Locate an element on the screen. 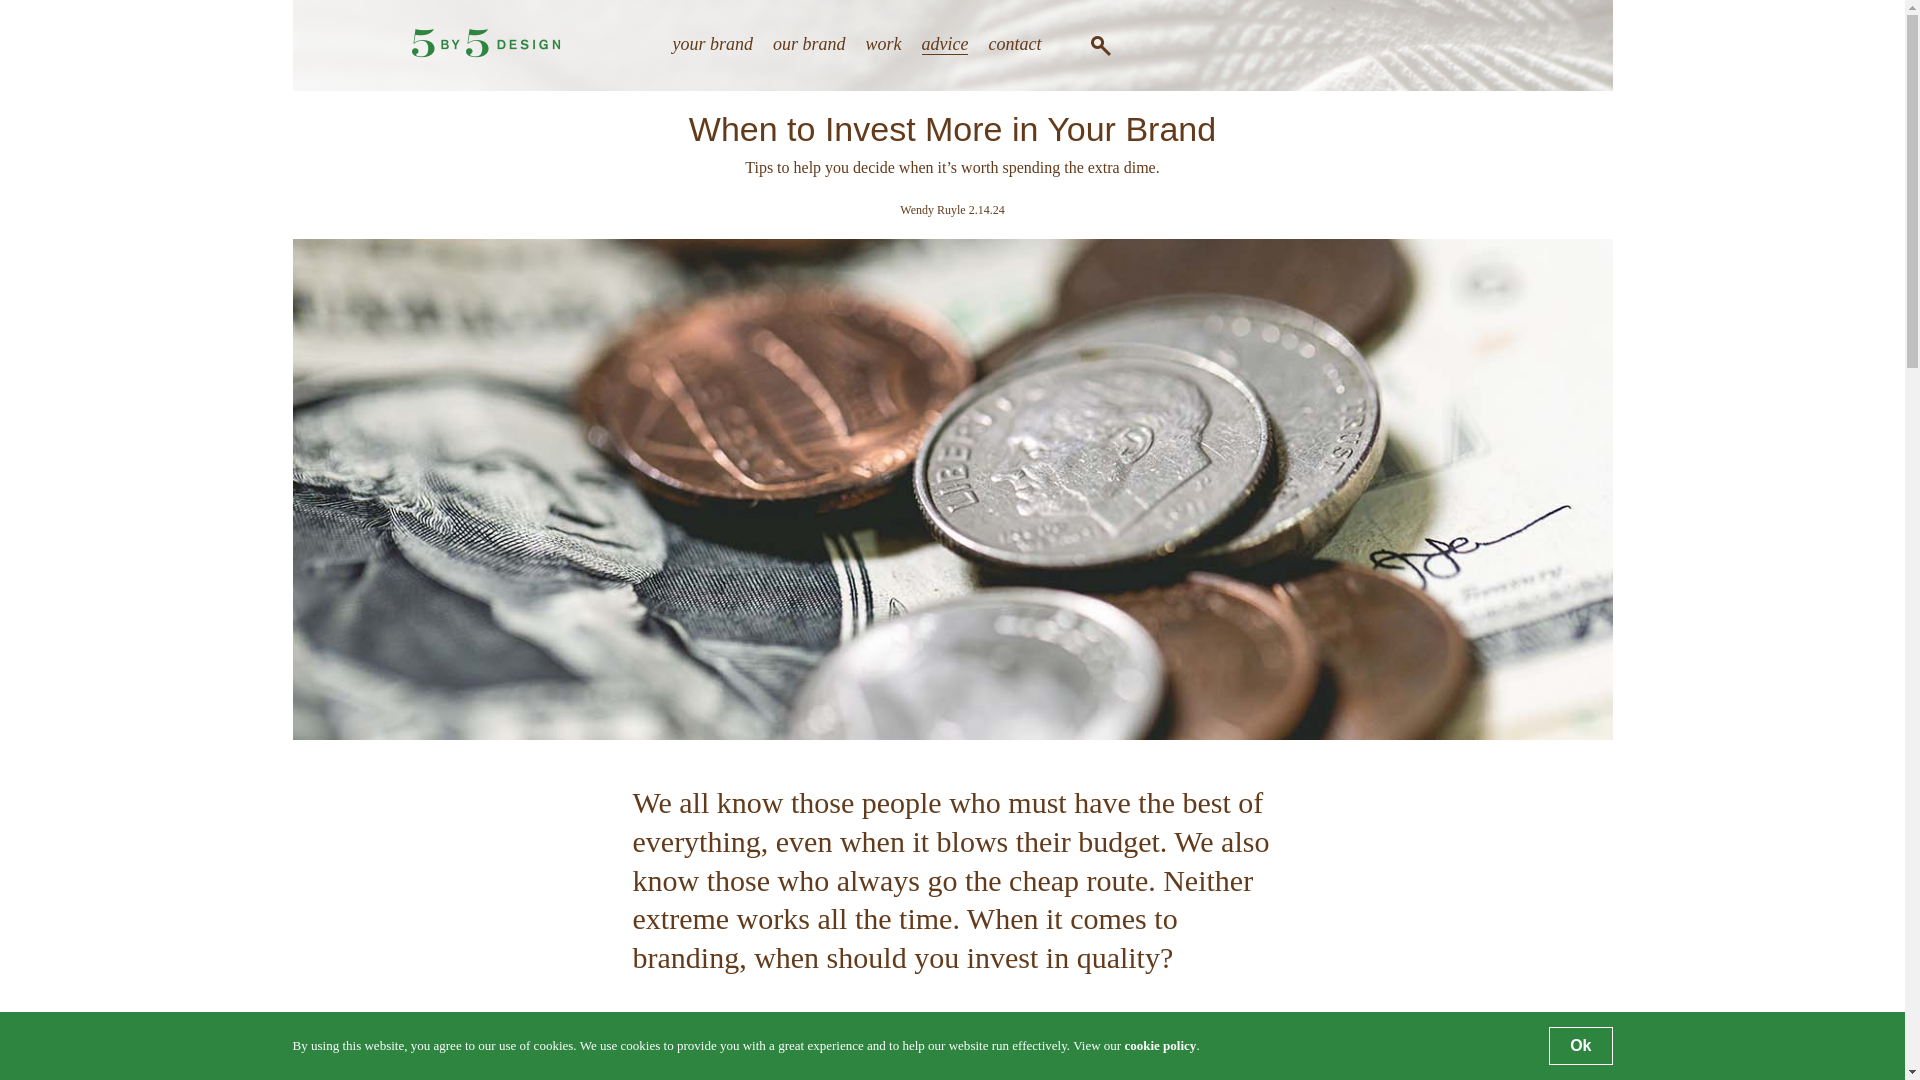 The image size is (1920, 1080). 5 by 5 Design is located at coordinates (486, 52).